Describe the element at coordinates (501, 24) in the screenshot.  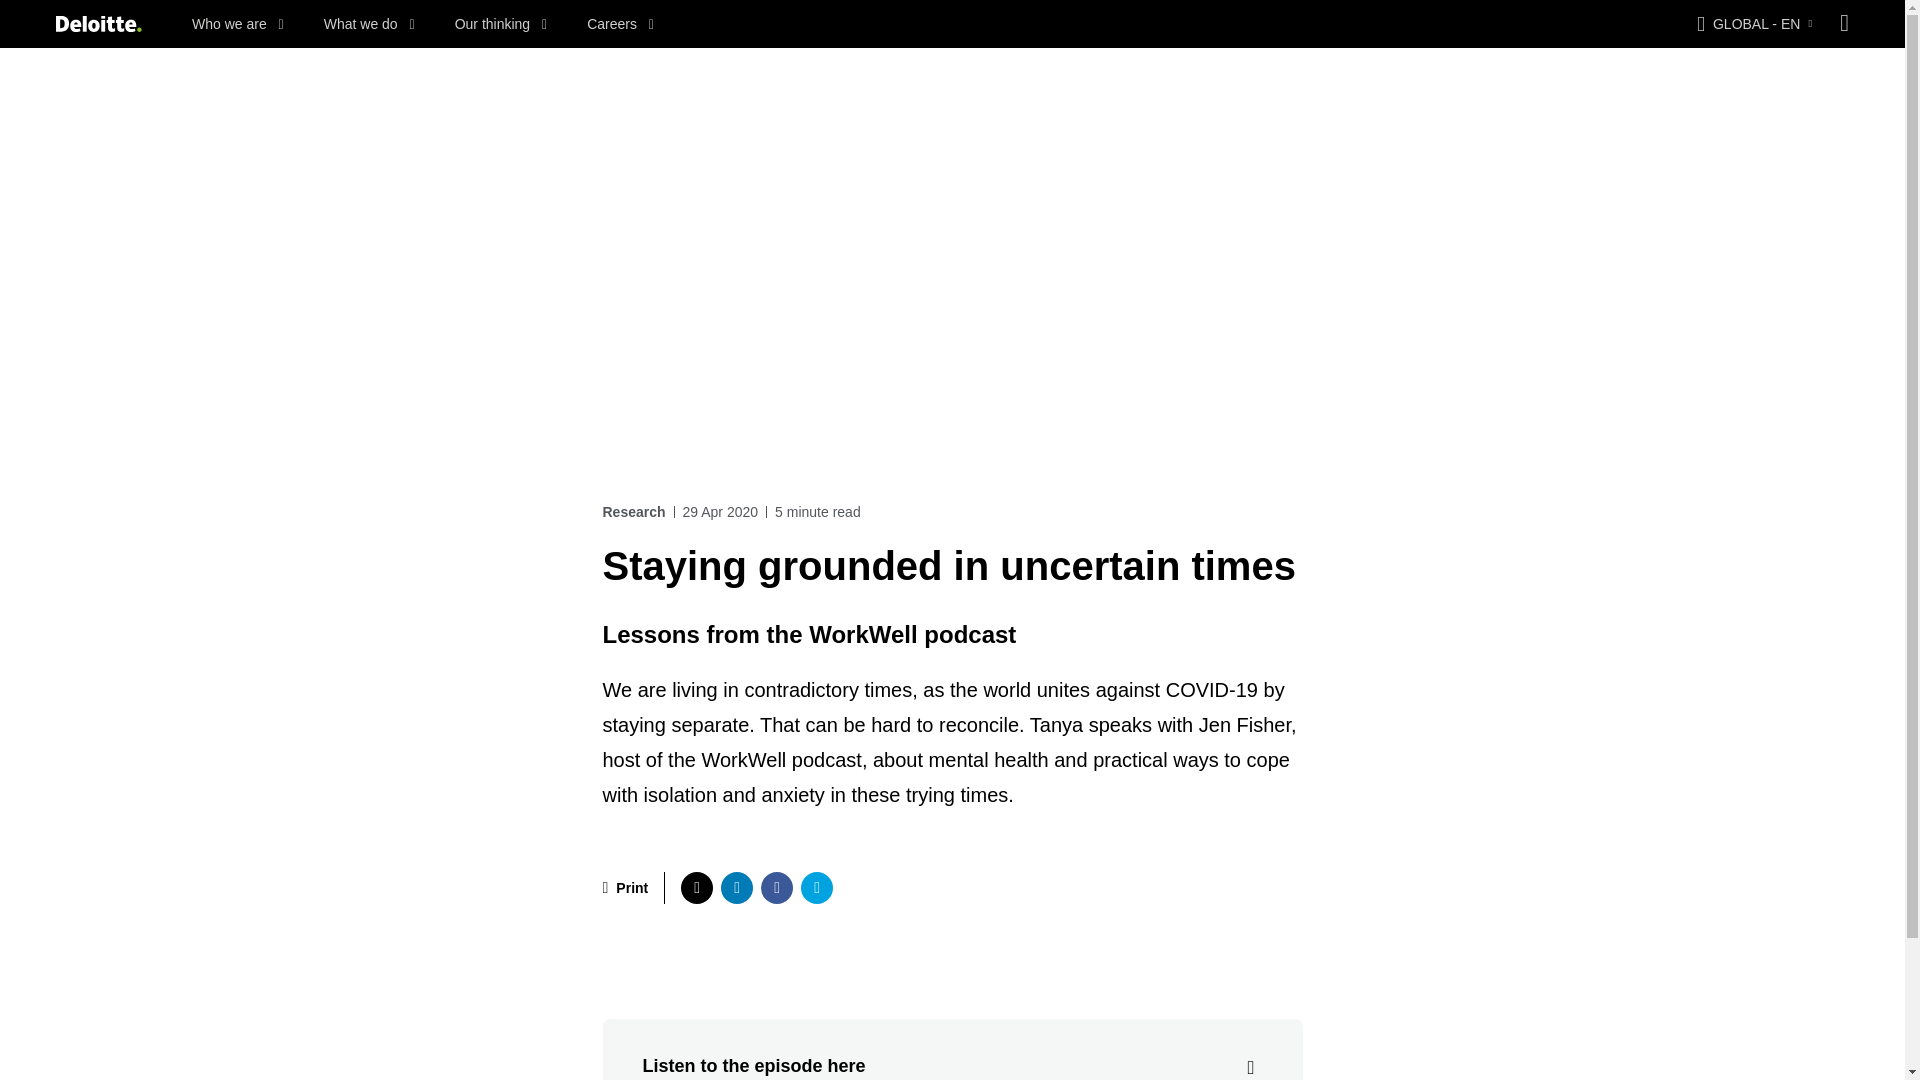
I see `Our thinking` at that location.